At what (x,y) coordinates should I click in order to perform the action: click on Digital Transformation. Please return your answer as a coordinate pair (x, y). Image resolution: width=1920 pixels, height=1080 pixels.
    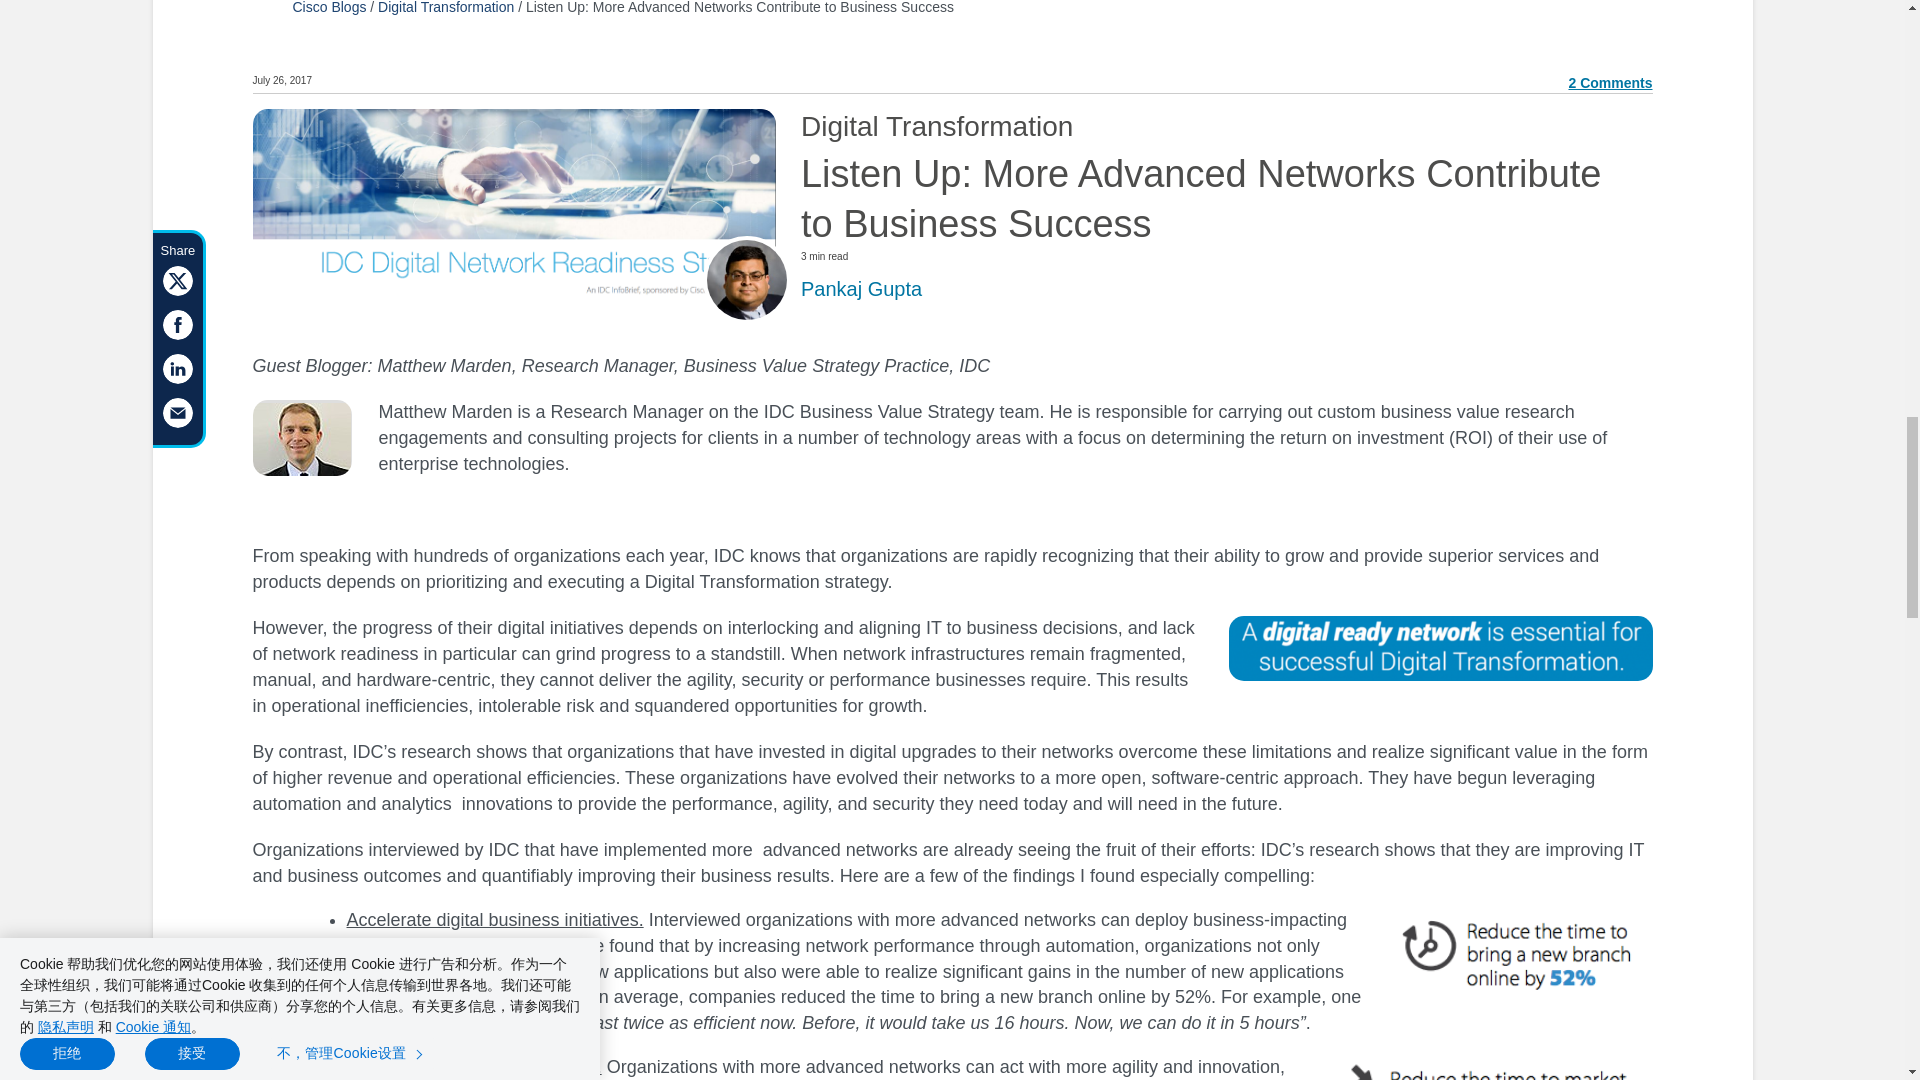
    Looking at the image, I should click on (446, 8).